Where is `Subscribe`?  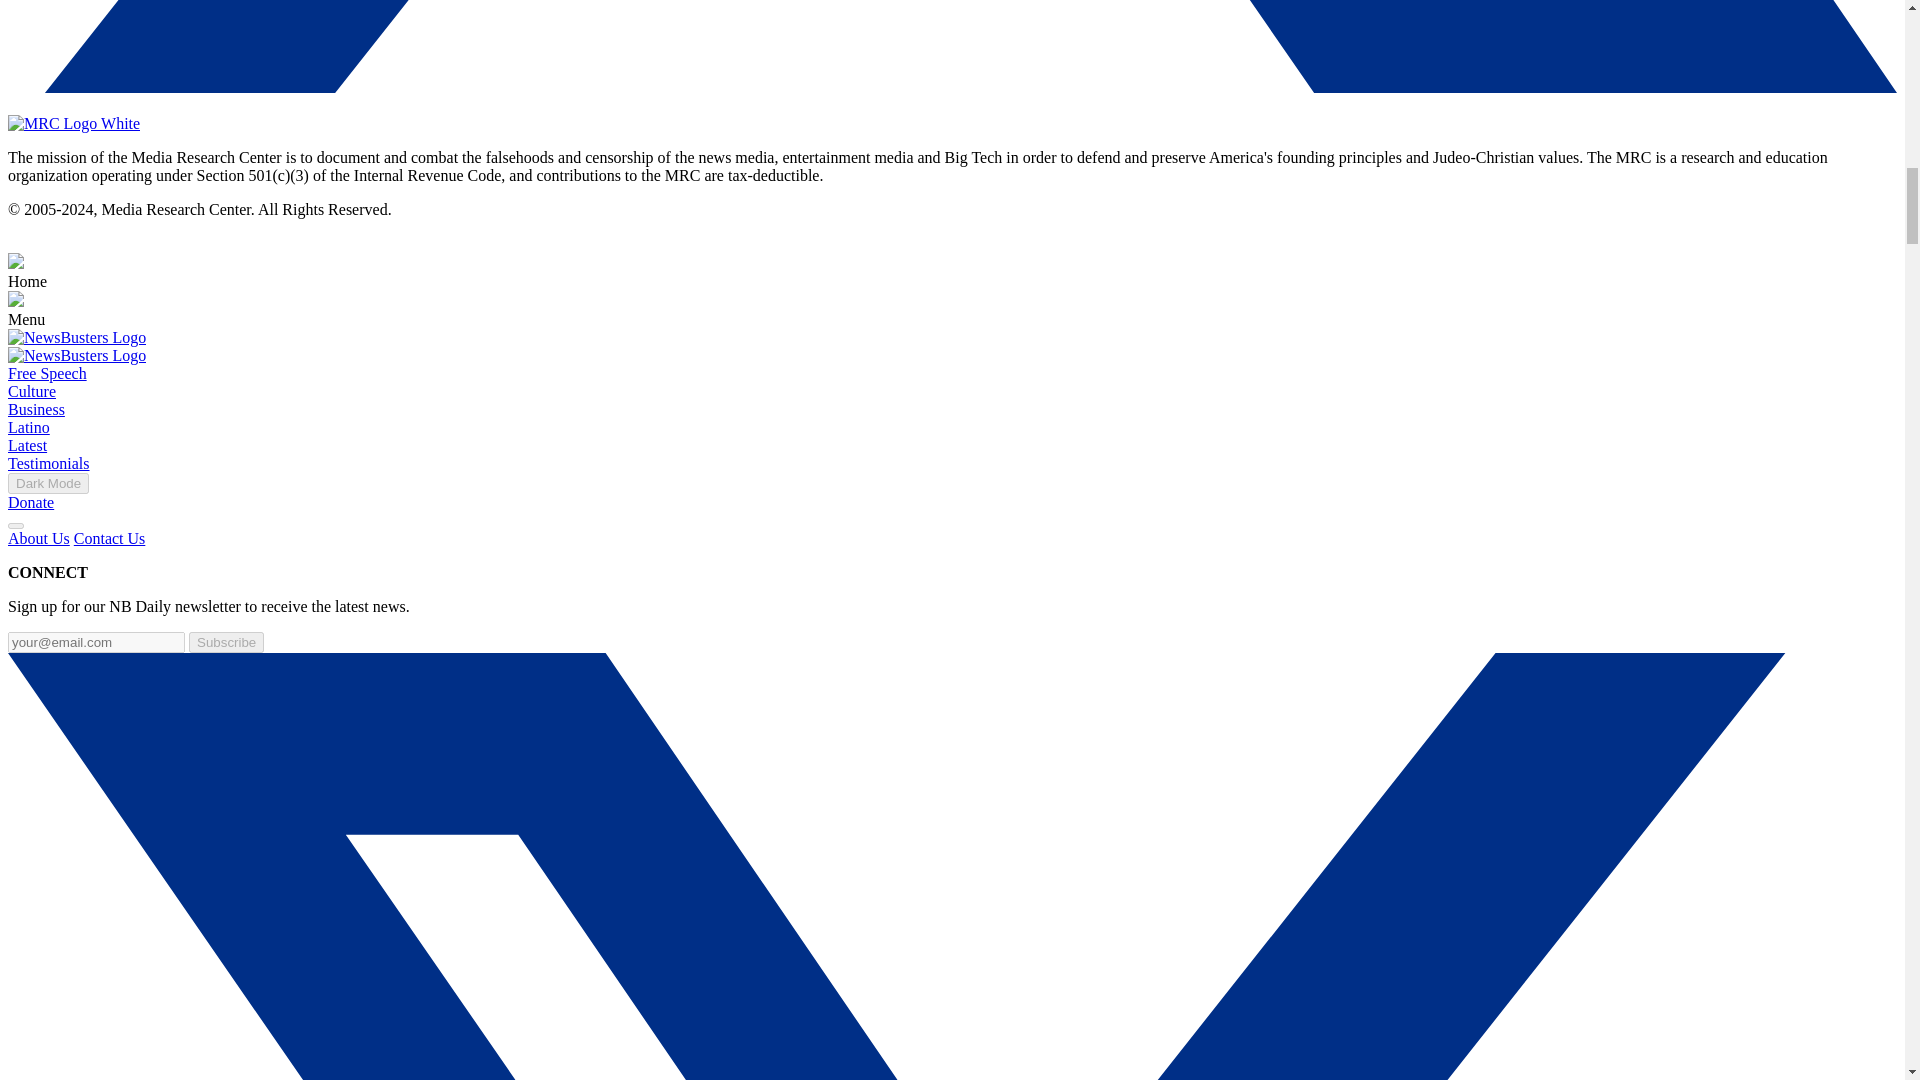 Subscribe is located at coordinates (226, 642).